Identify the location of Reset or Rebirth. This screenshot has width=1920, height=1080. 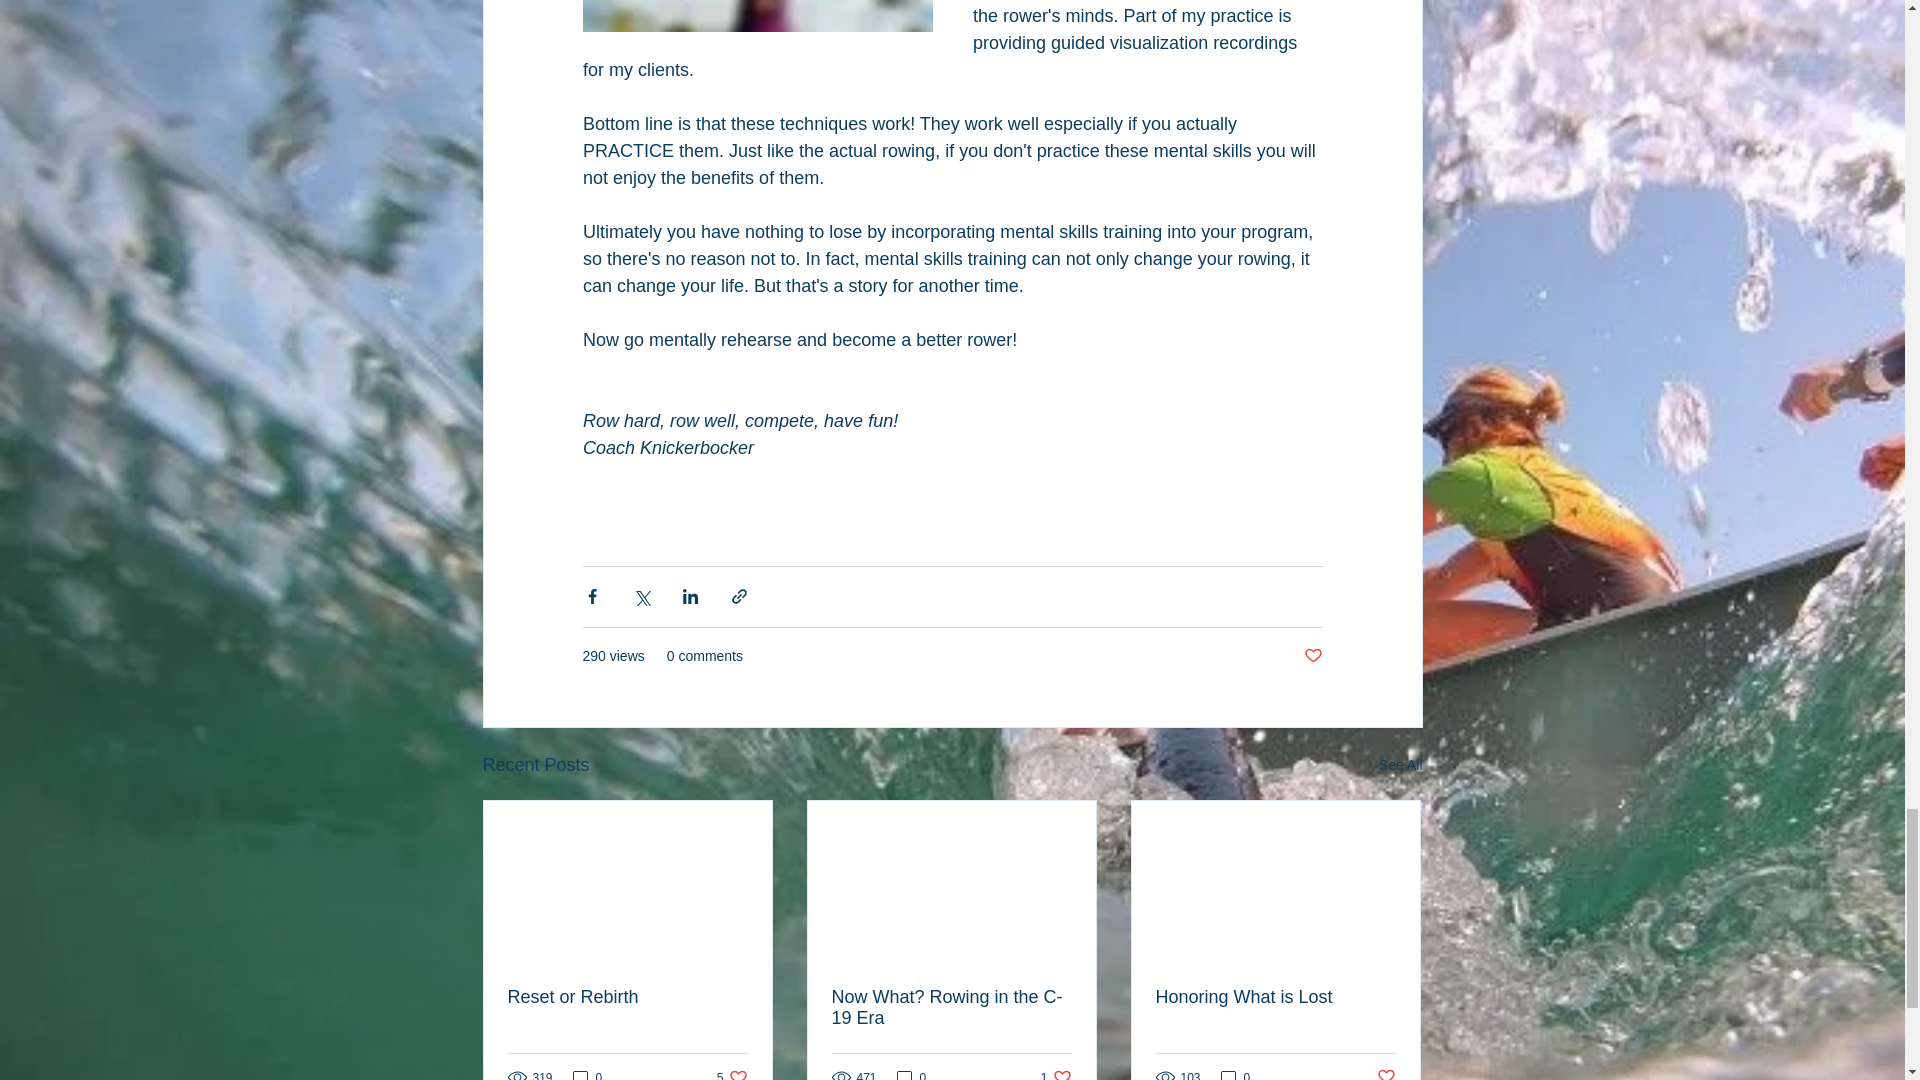
(951, 1008).